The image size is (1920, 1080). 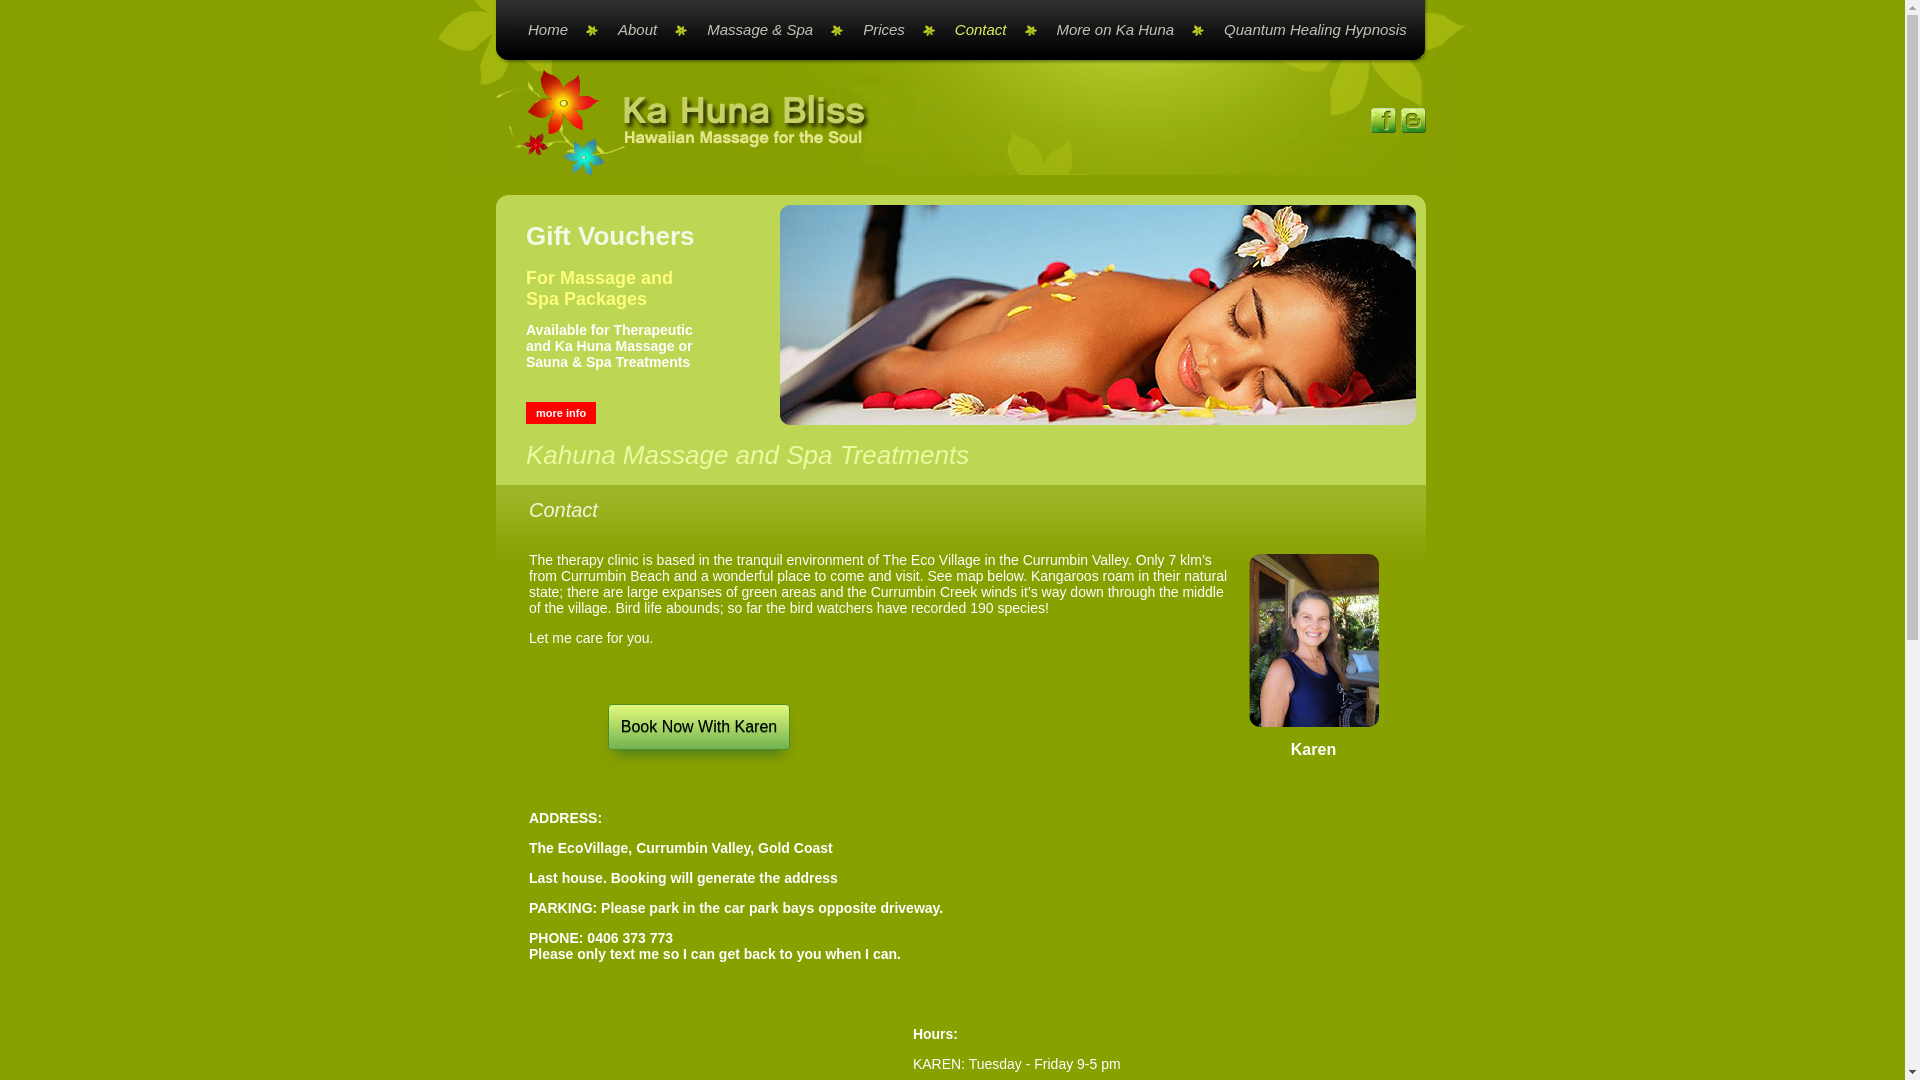 What do you see at coordinates (553, 30) in the screenshot?
I see `Home` at bounding box center [553, 30].